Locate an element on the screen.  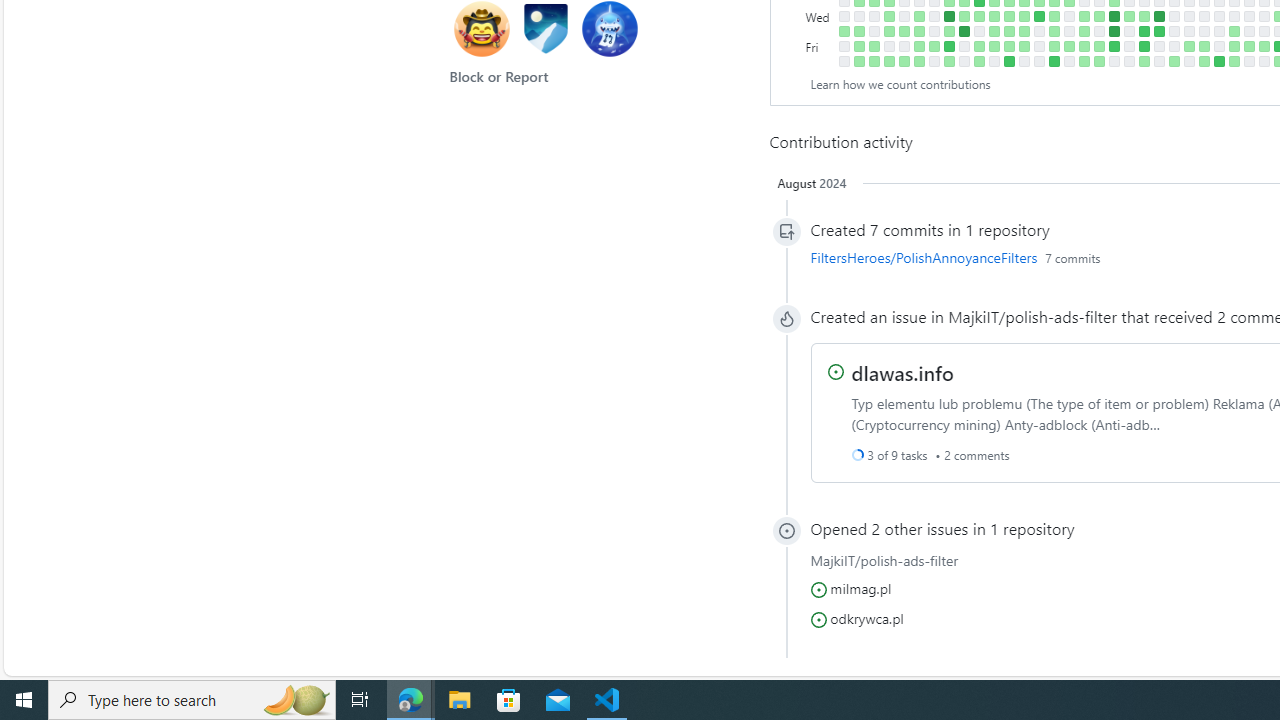
1 contribution on February 9th. is located at coordinates (1204, 46).